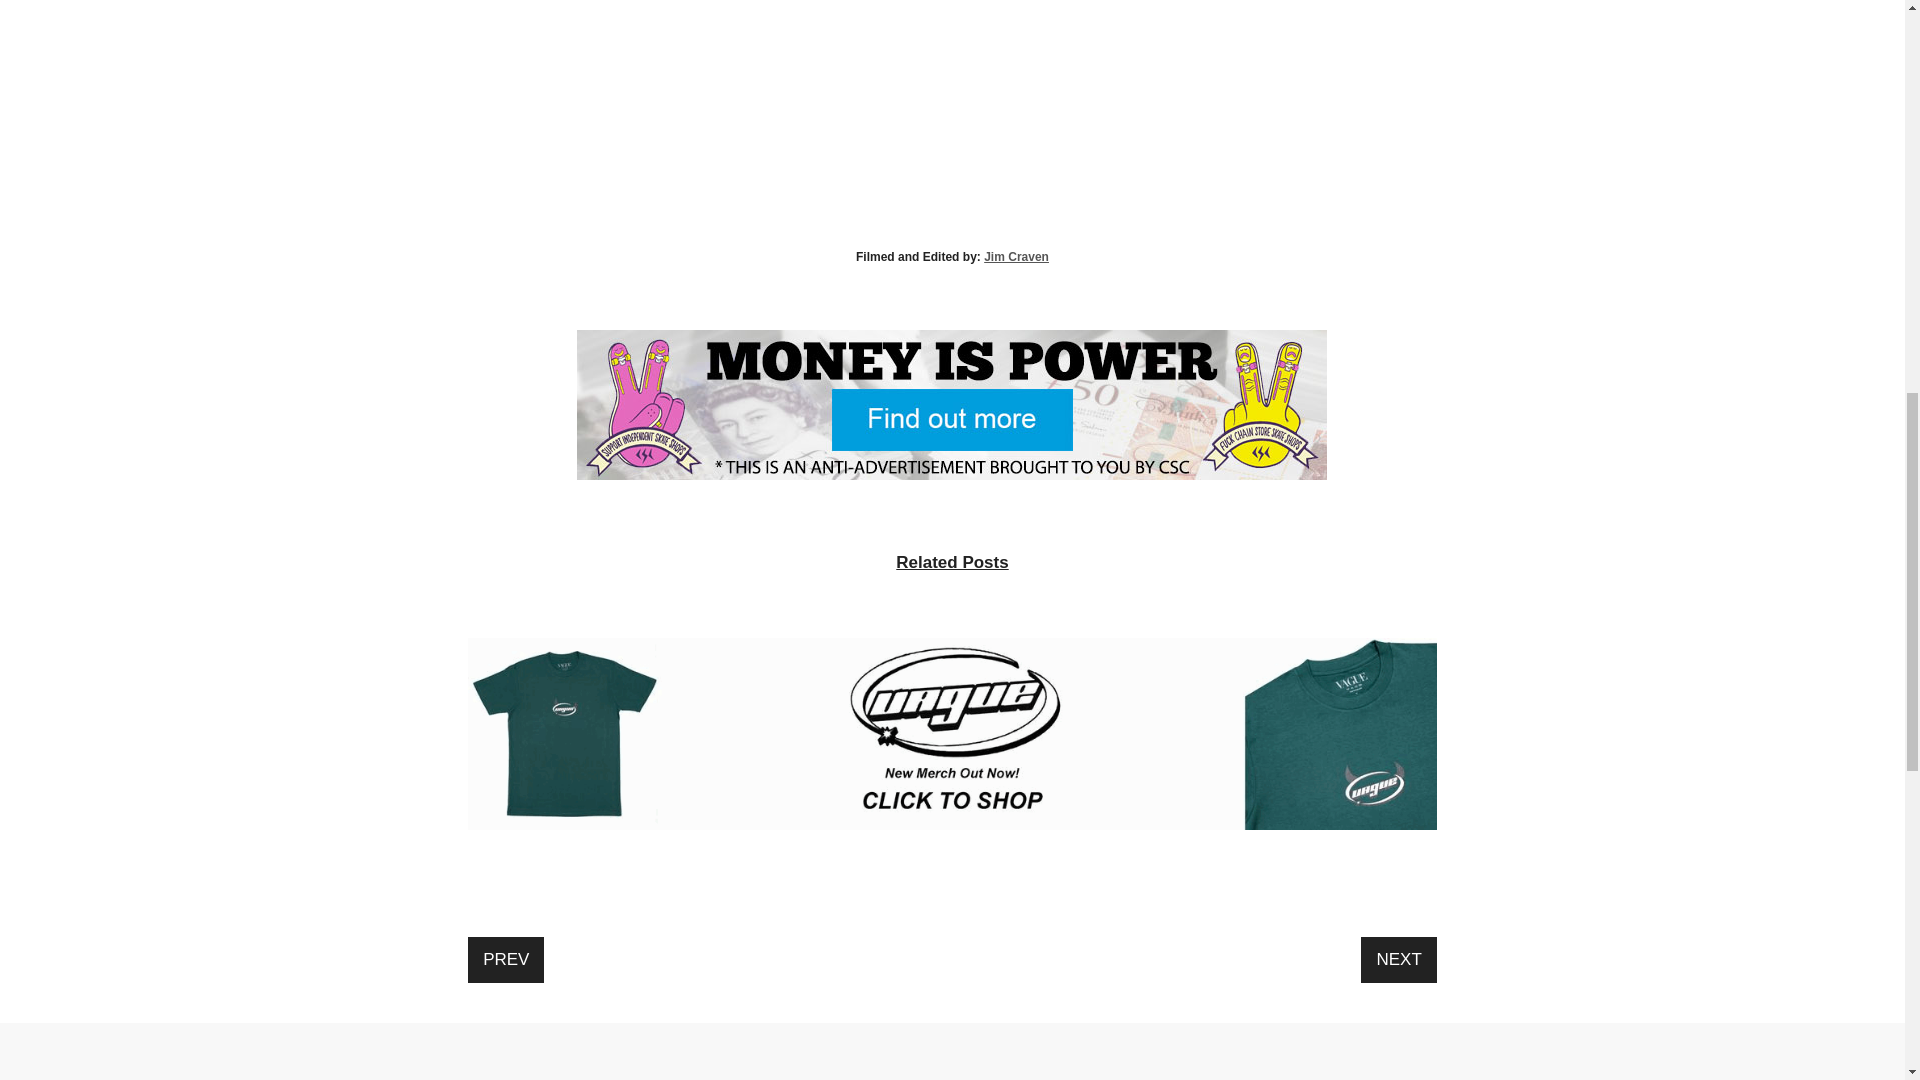 This screenshot has height=1080, width=1920. Describe the element at coordinates (1016, 256) in the screenshot. I see `Jim Craven` at that location.